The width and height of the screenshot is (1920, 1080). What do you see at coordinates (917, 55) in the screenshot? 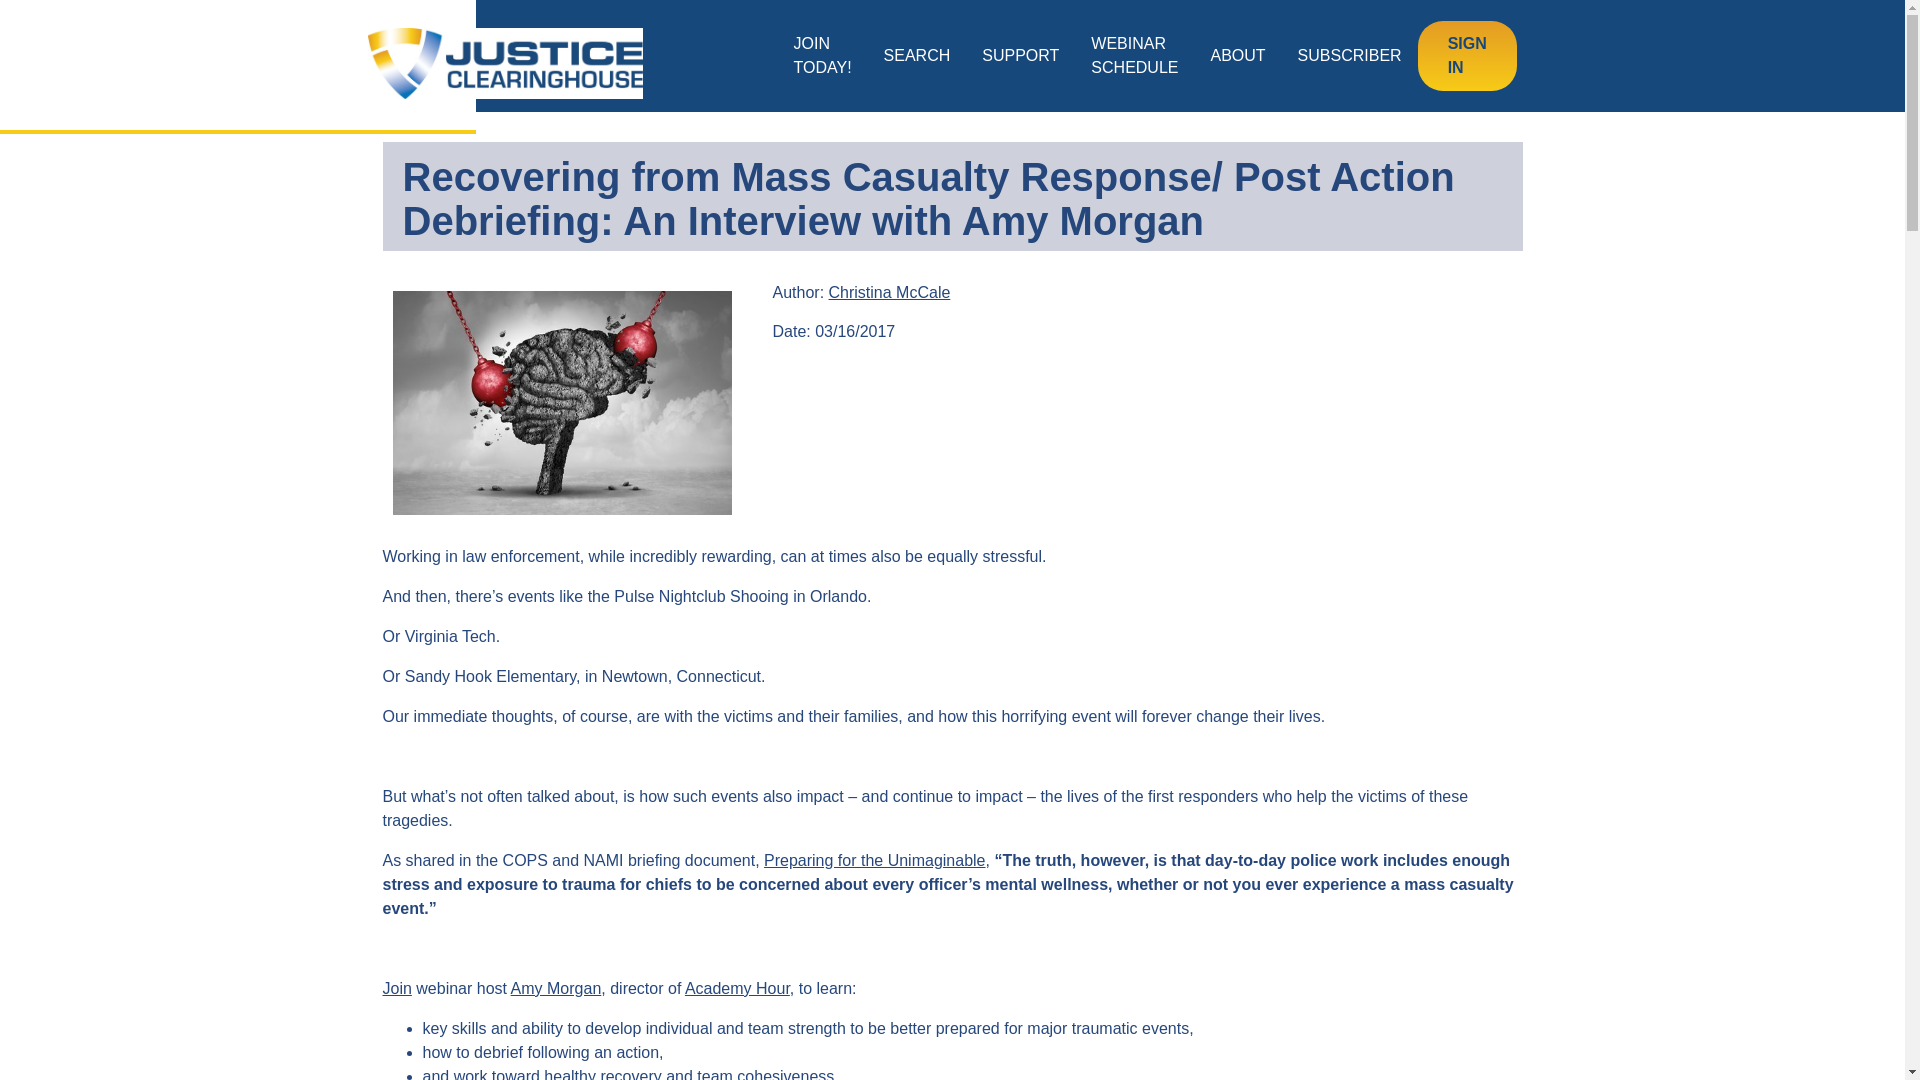
I see `SEARCH` at bounding box center [917, 55].